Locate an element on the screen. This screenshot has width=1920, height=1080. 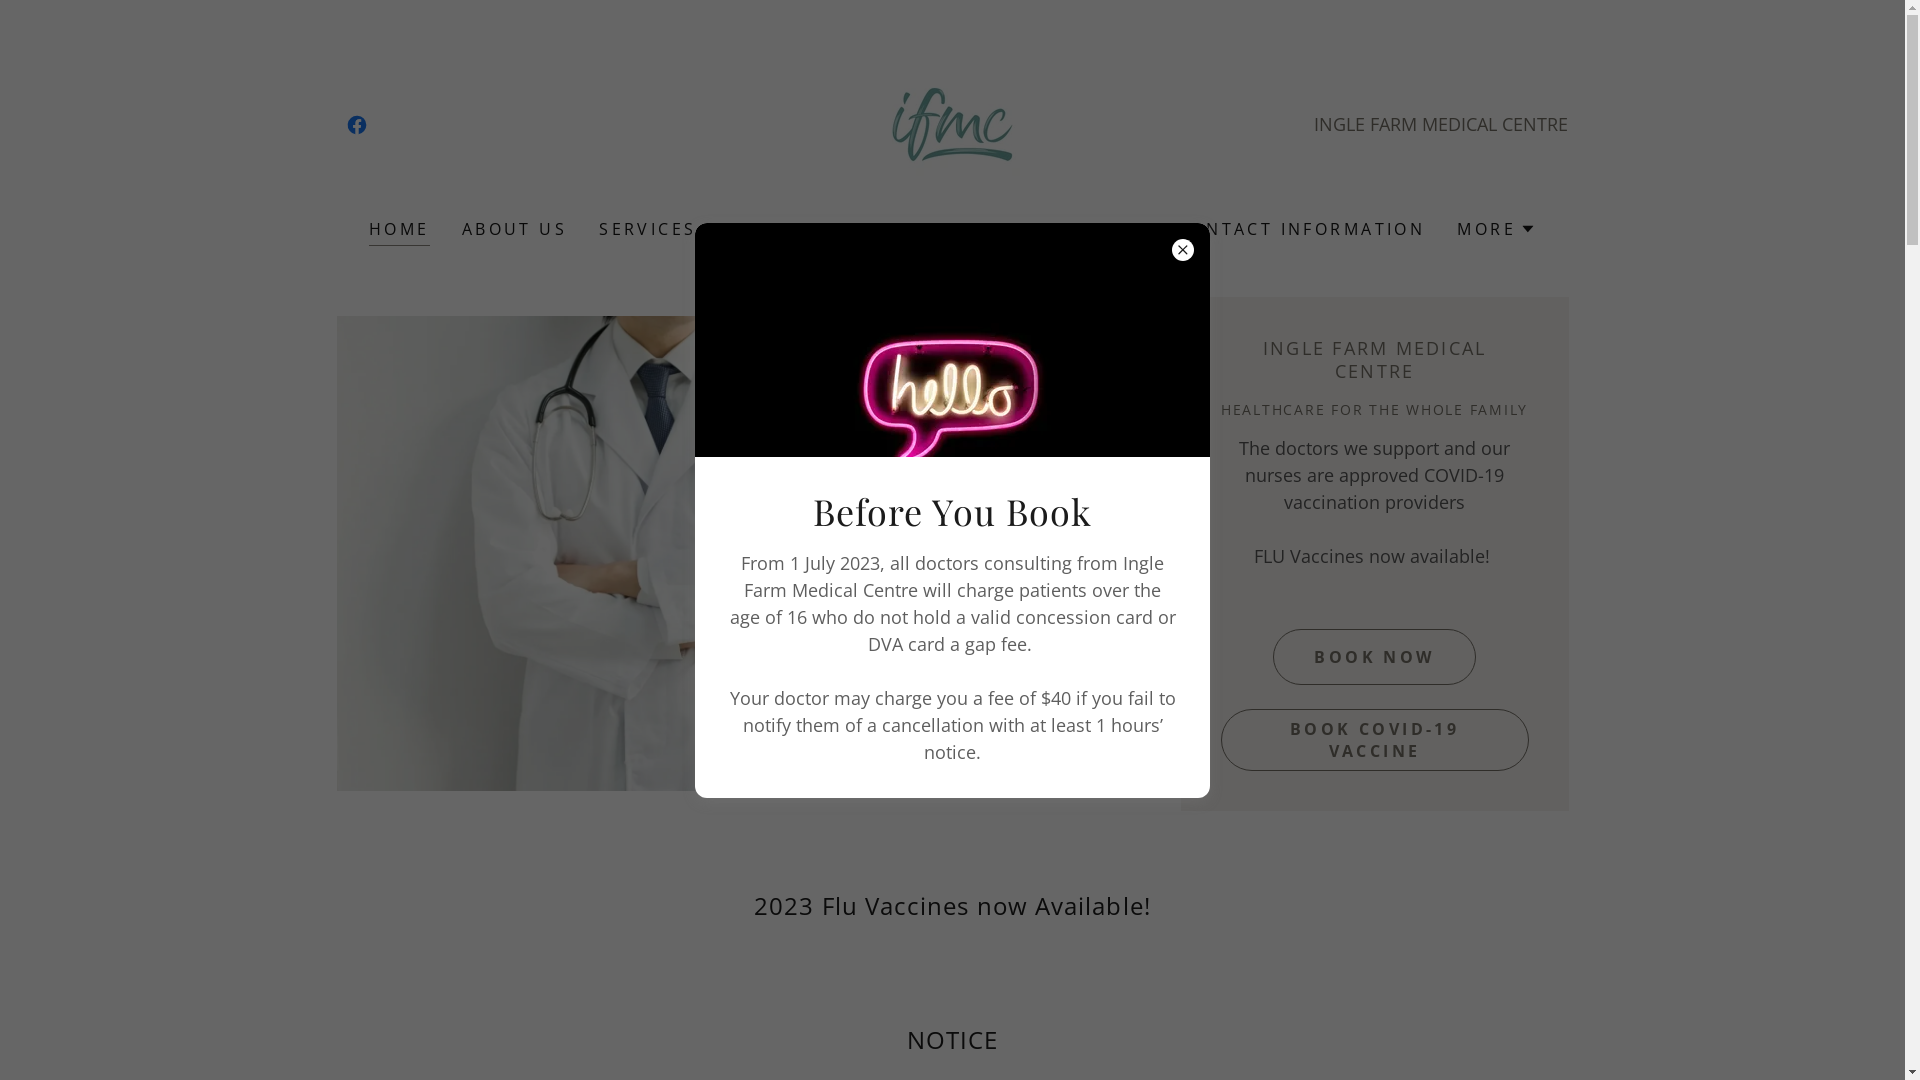
CONTACT INFORMATION is located at coordinates (1301, 229).